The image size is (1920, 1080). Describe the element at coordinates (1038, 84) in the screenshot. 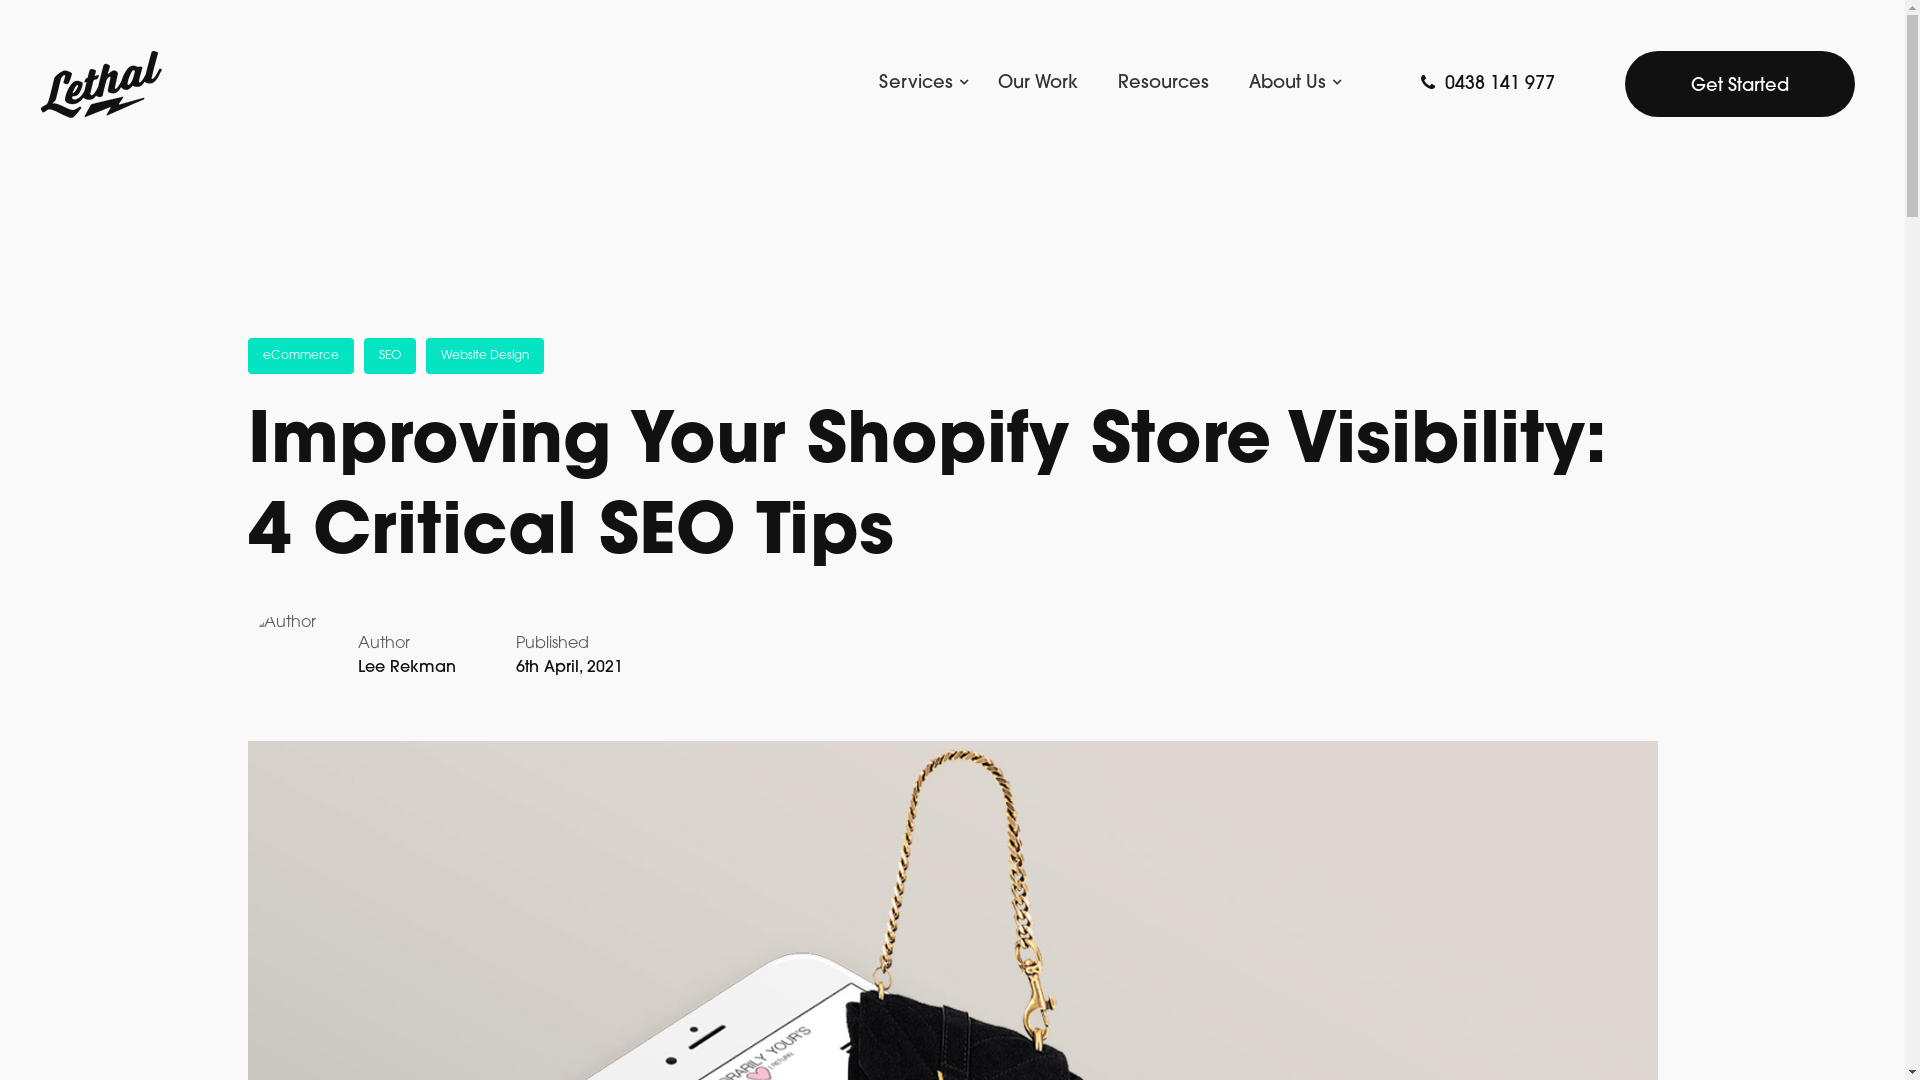

I see `Our Work` at that location.